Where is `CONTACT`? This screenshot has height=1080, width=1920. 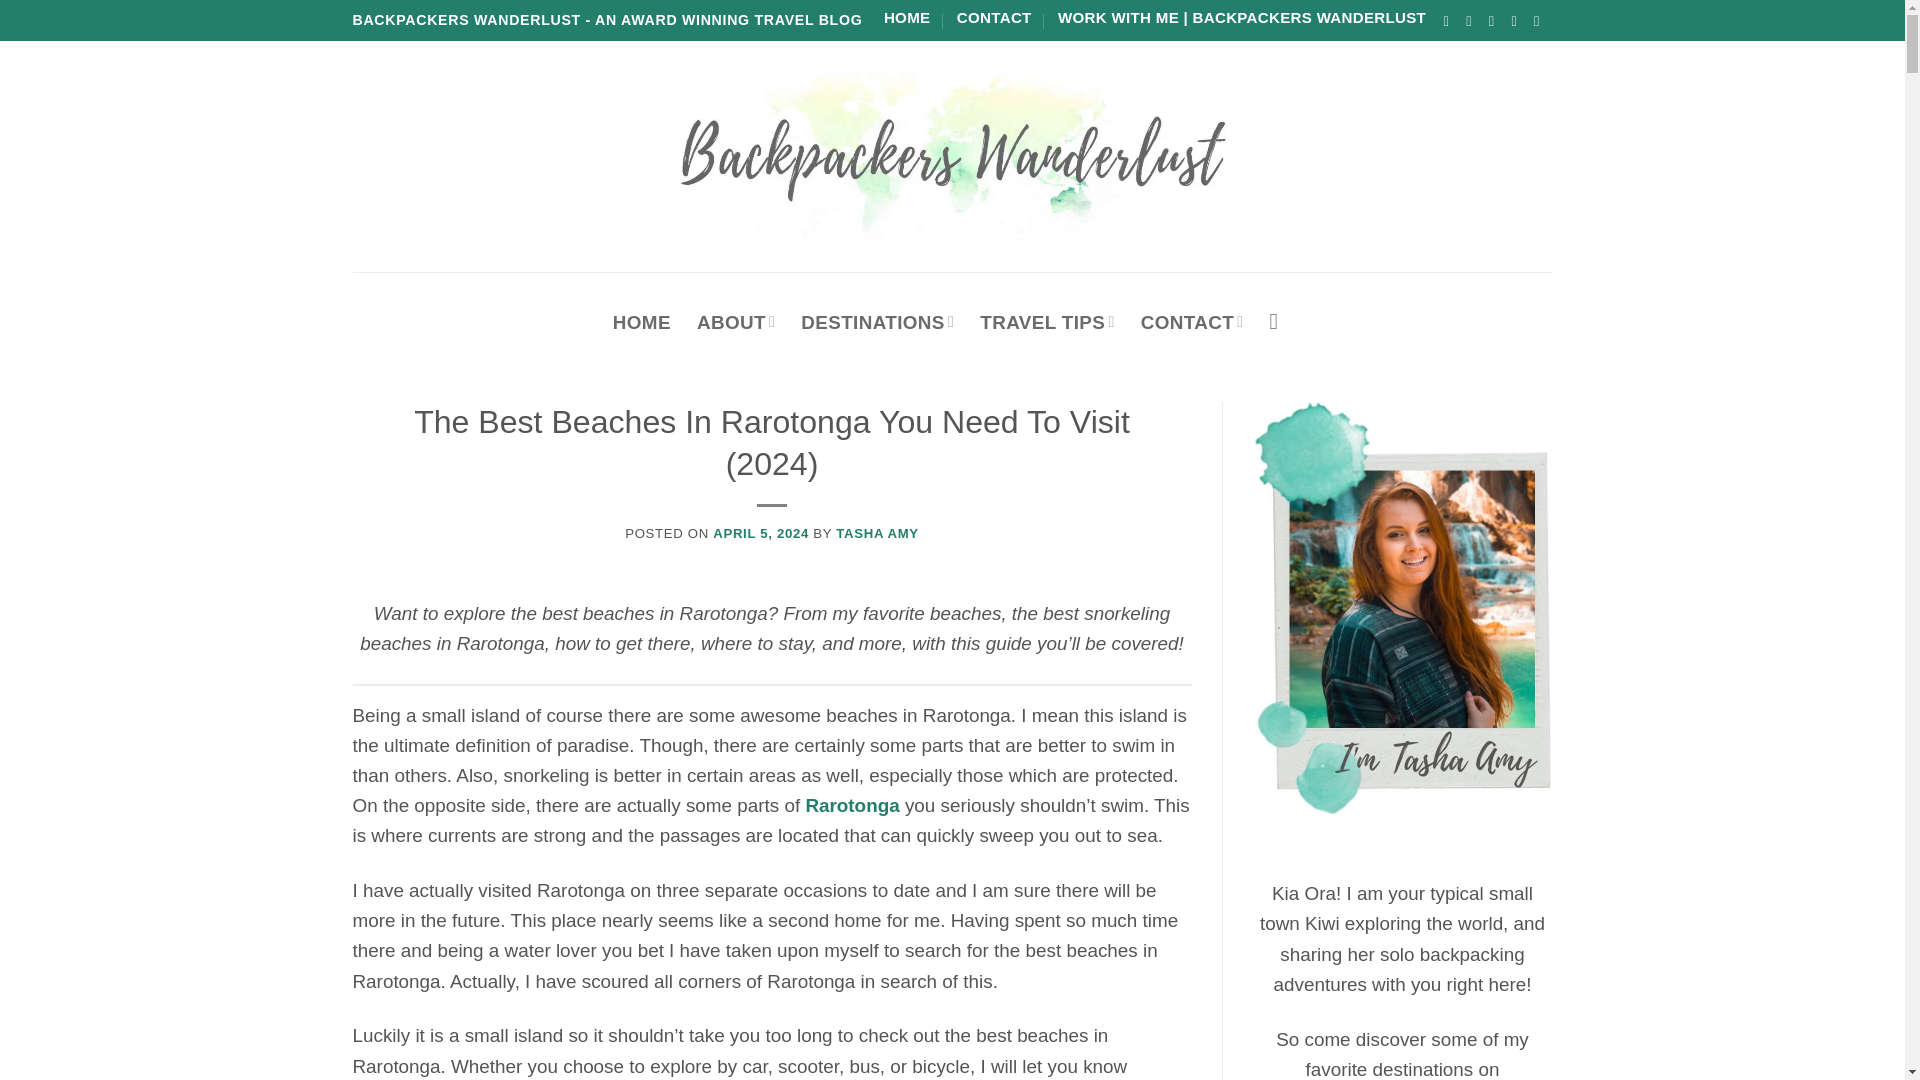
CONTACT is located at coordinates (994, 18).